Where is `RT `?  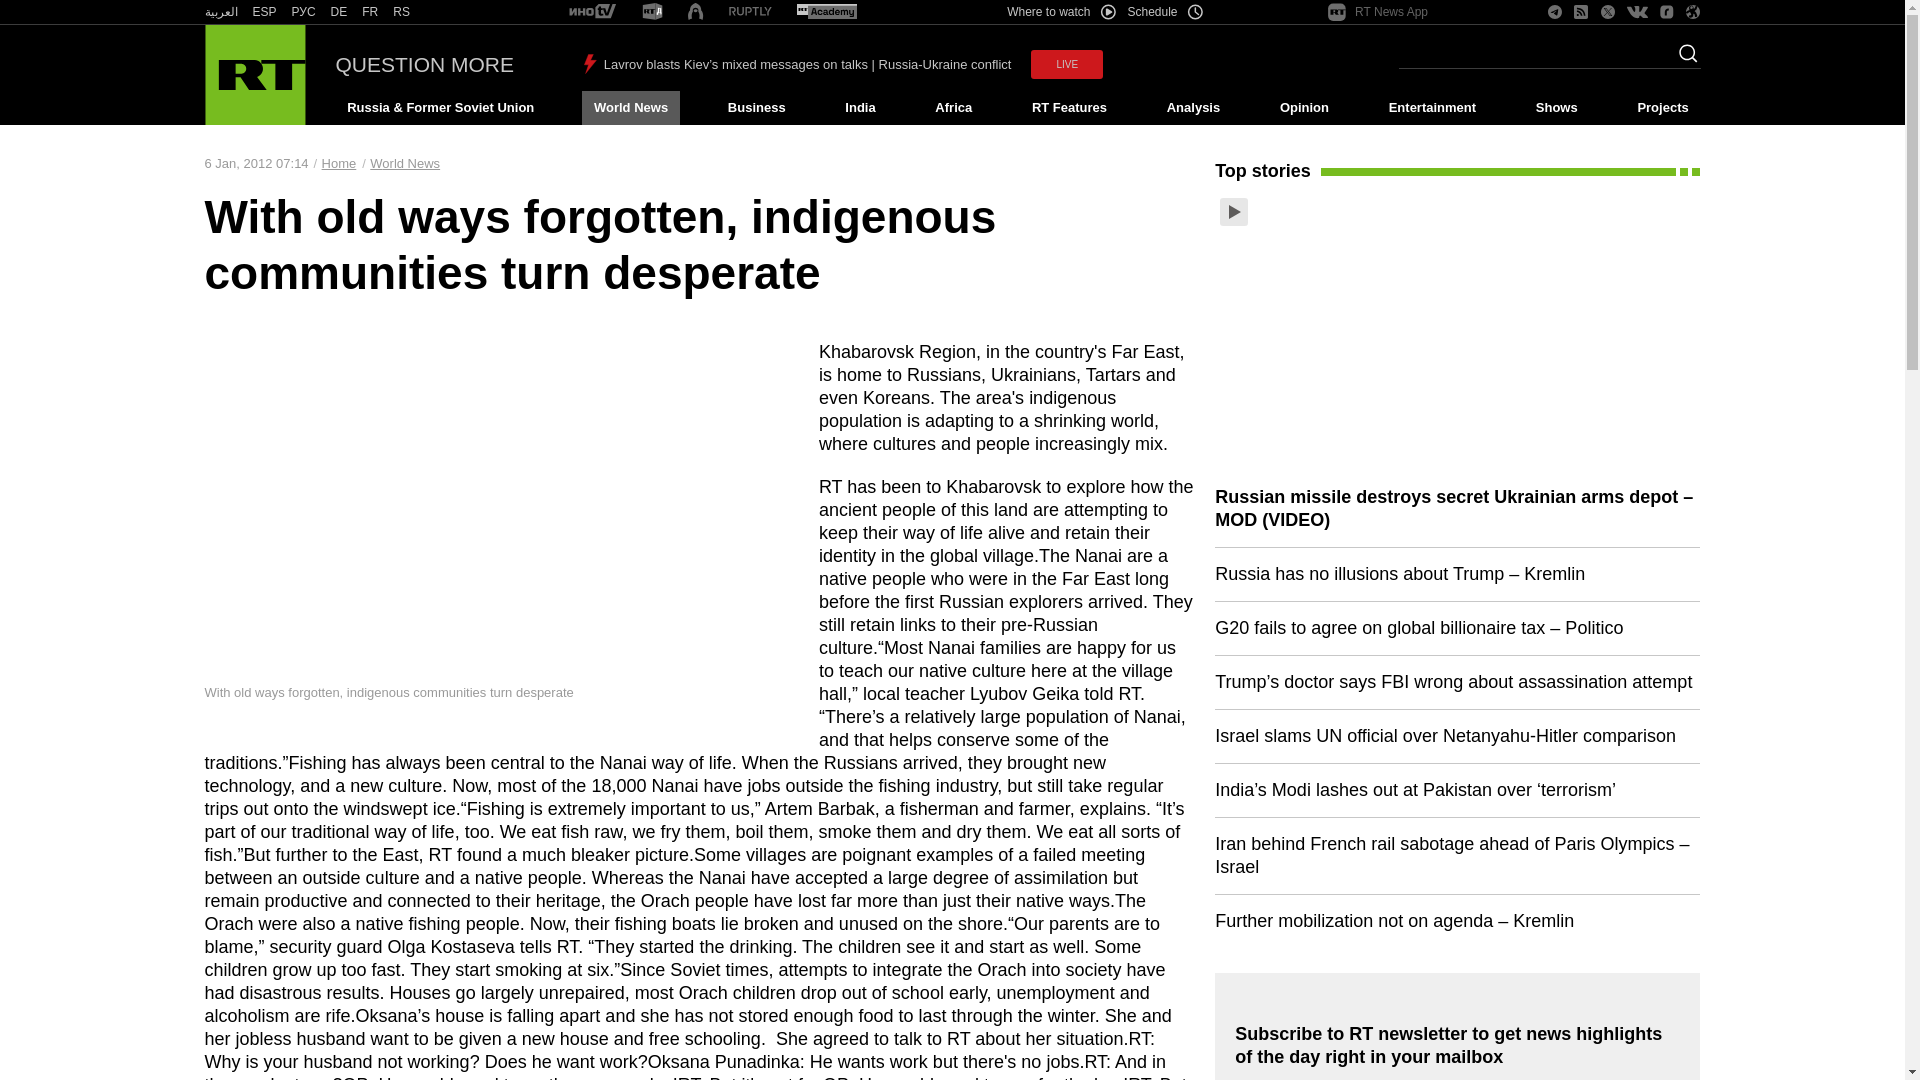 RT  is located at coordinates (220, 12).